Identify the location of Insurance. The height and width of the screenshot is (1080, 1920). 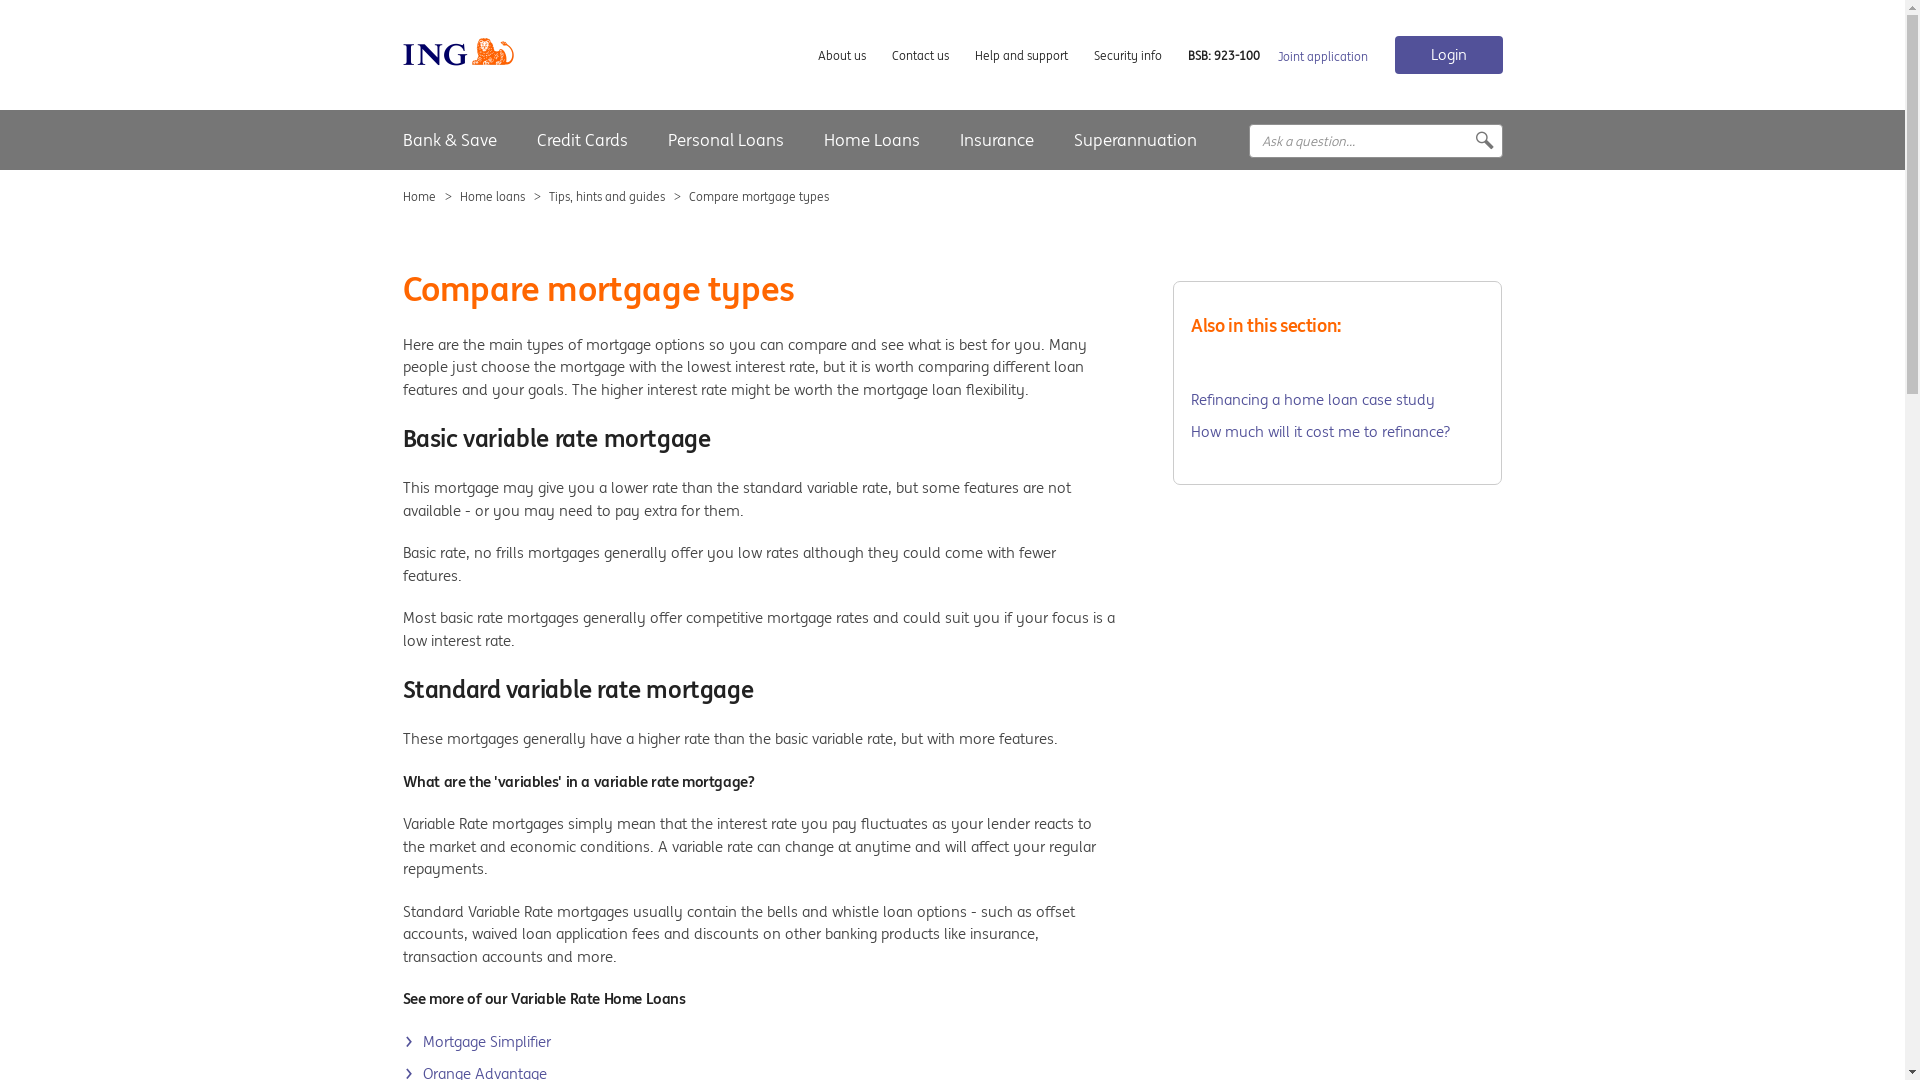
(997, 140).